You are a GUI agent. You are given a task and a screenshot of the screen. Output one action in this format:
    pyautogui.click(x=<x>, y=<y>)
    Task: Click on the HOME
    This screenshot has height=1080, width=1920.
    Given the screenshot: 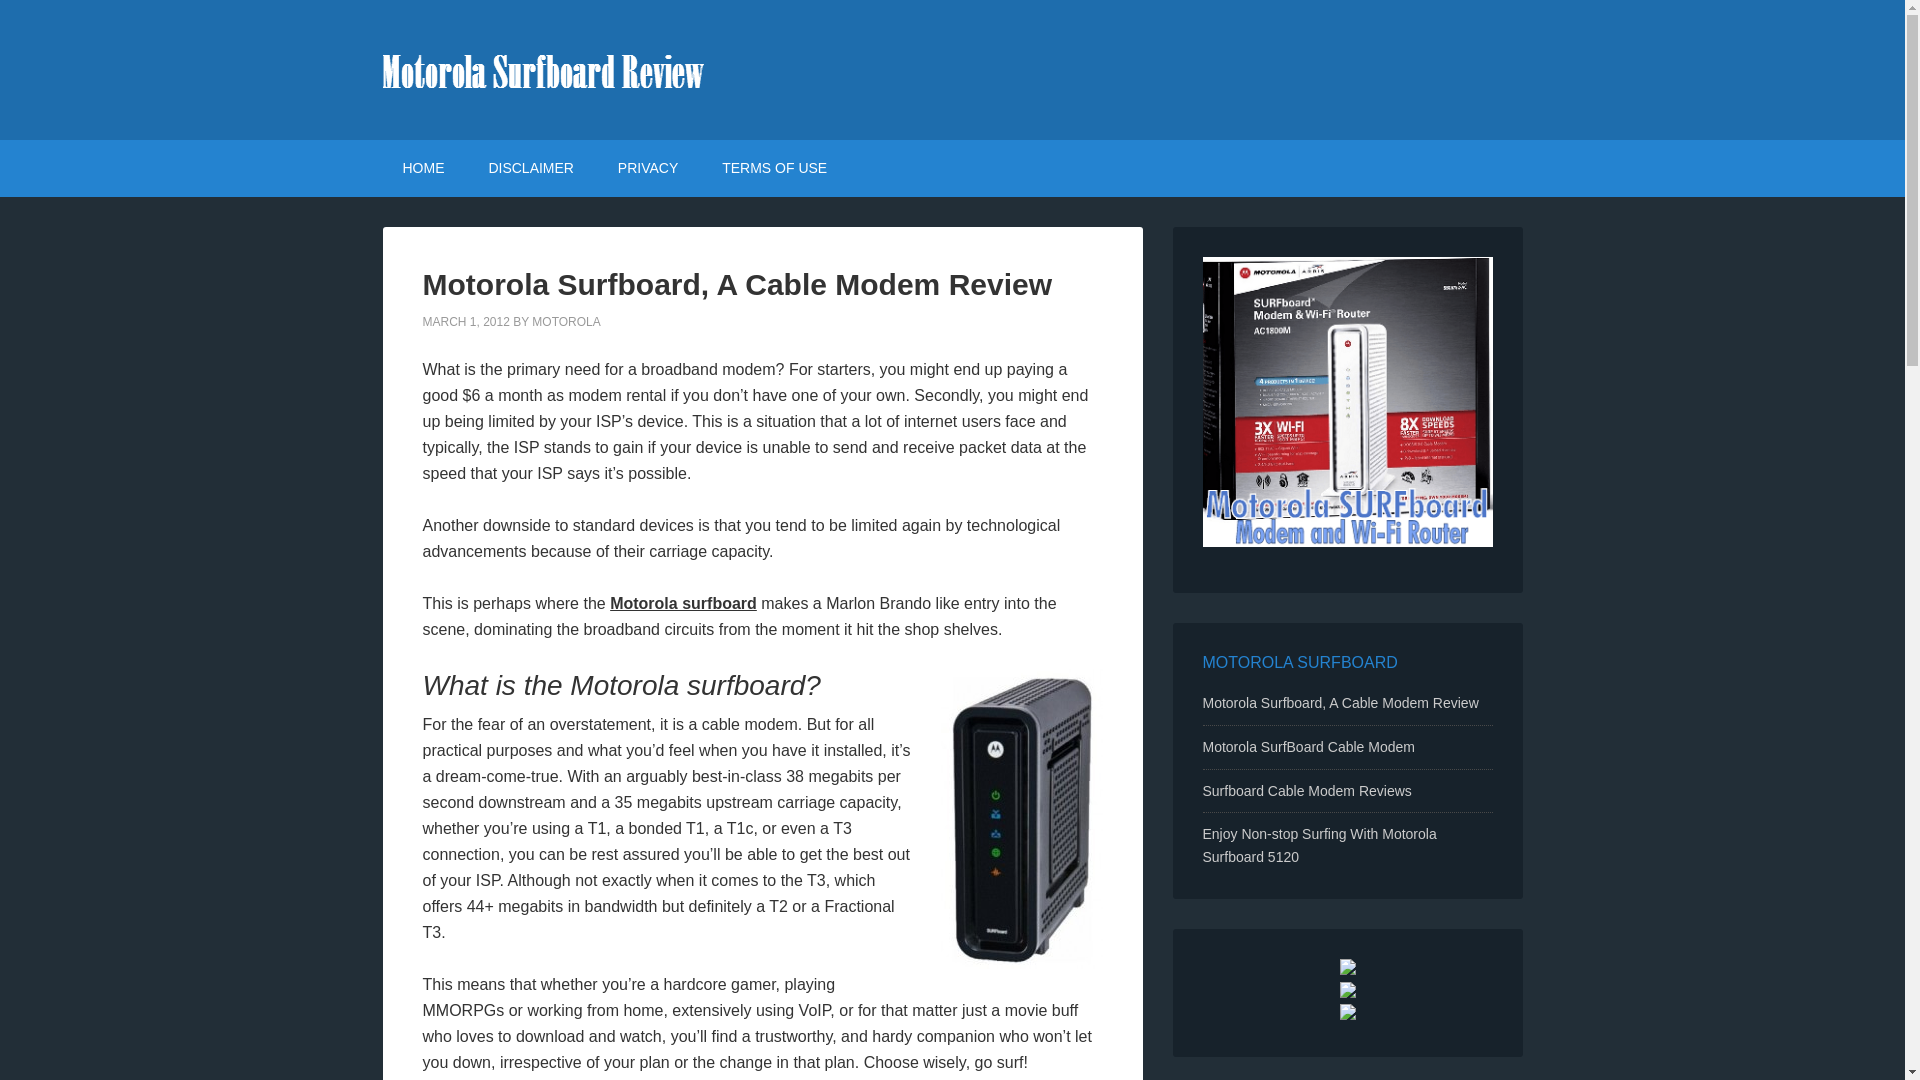 What is the action you would take?
    pyautogui.click(x=423, y=168)
    